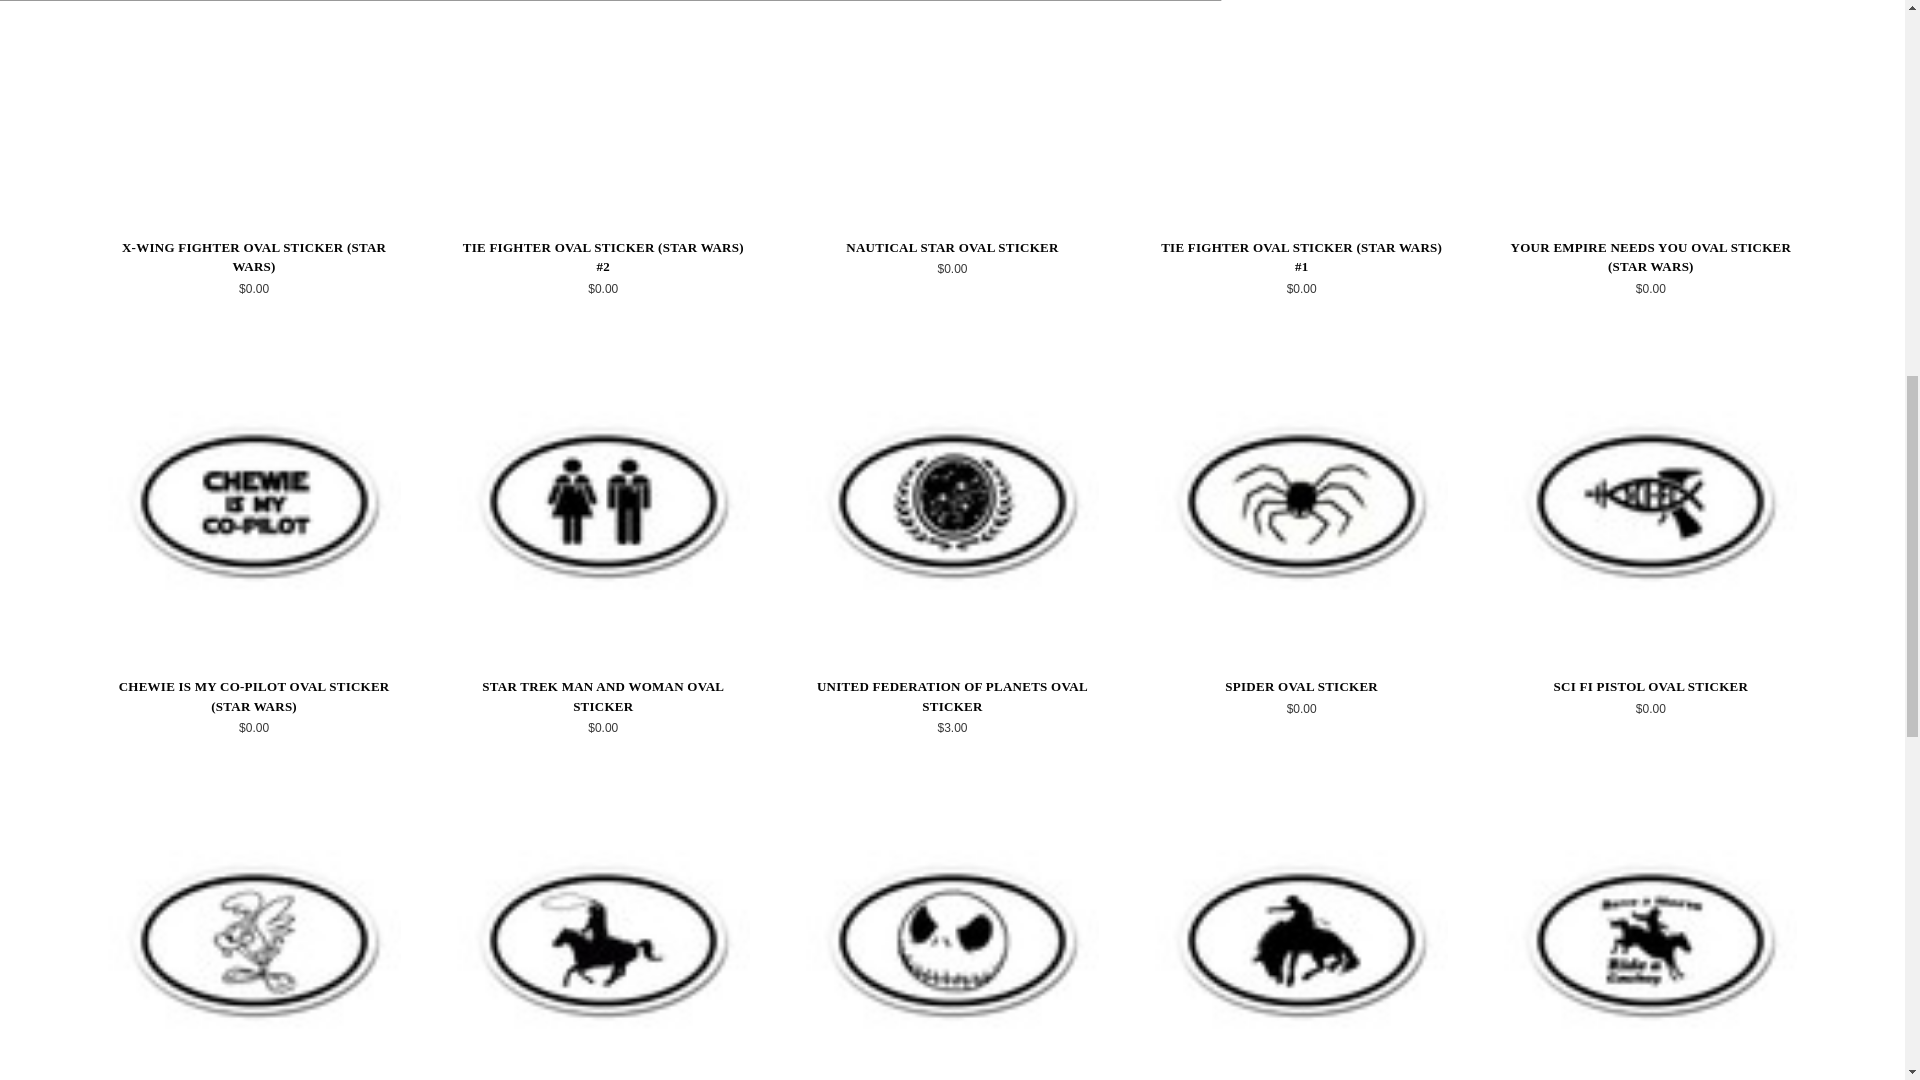 The image size is (1920, 1080). Describe the element at coordinates (952, 936) in the screenshot. I see `Jack Skellington Oval Sticker` at that location.